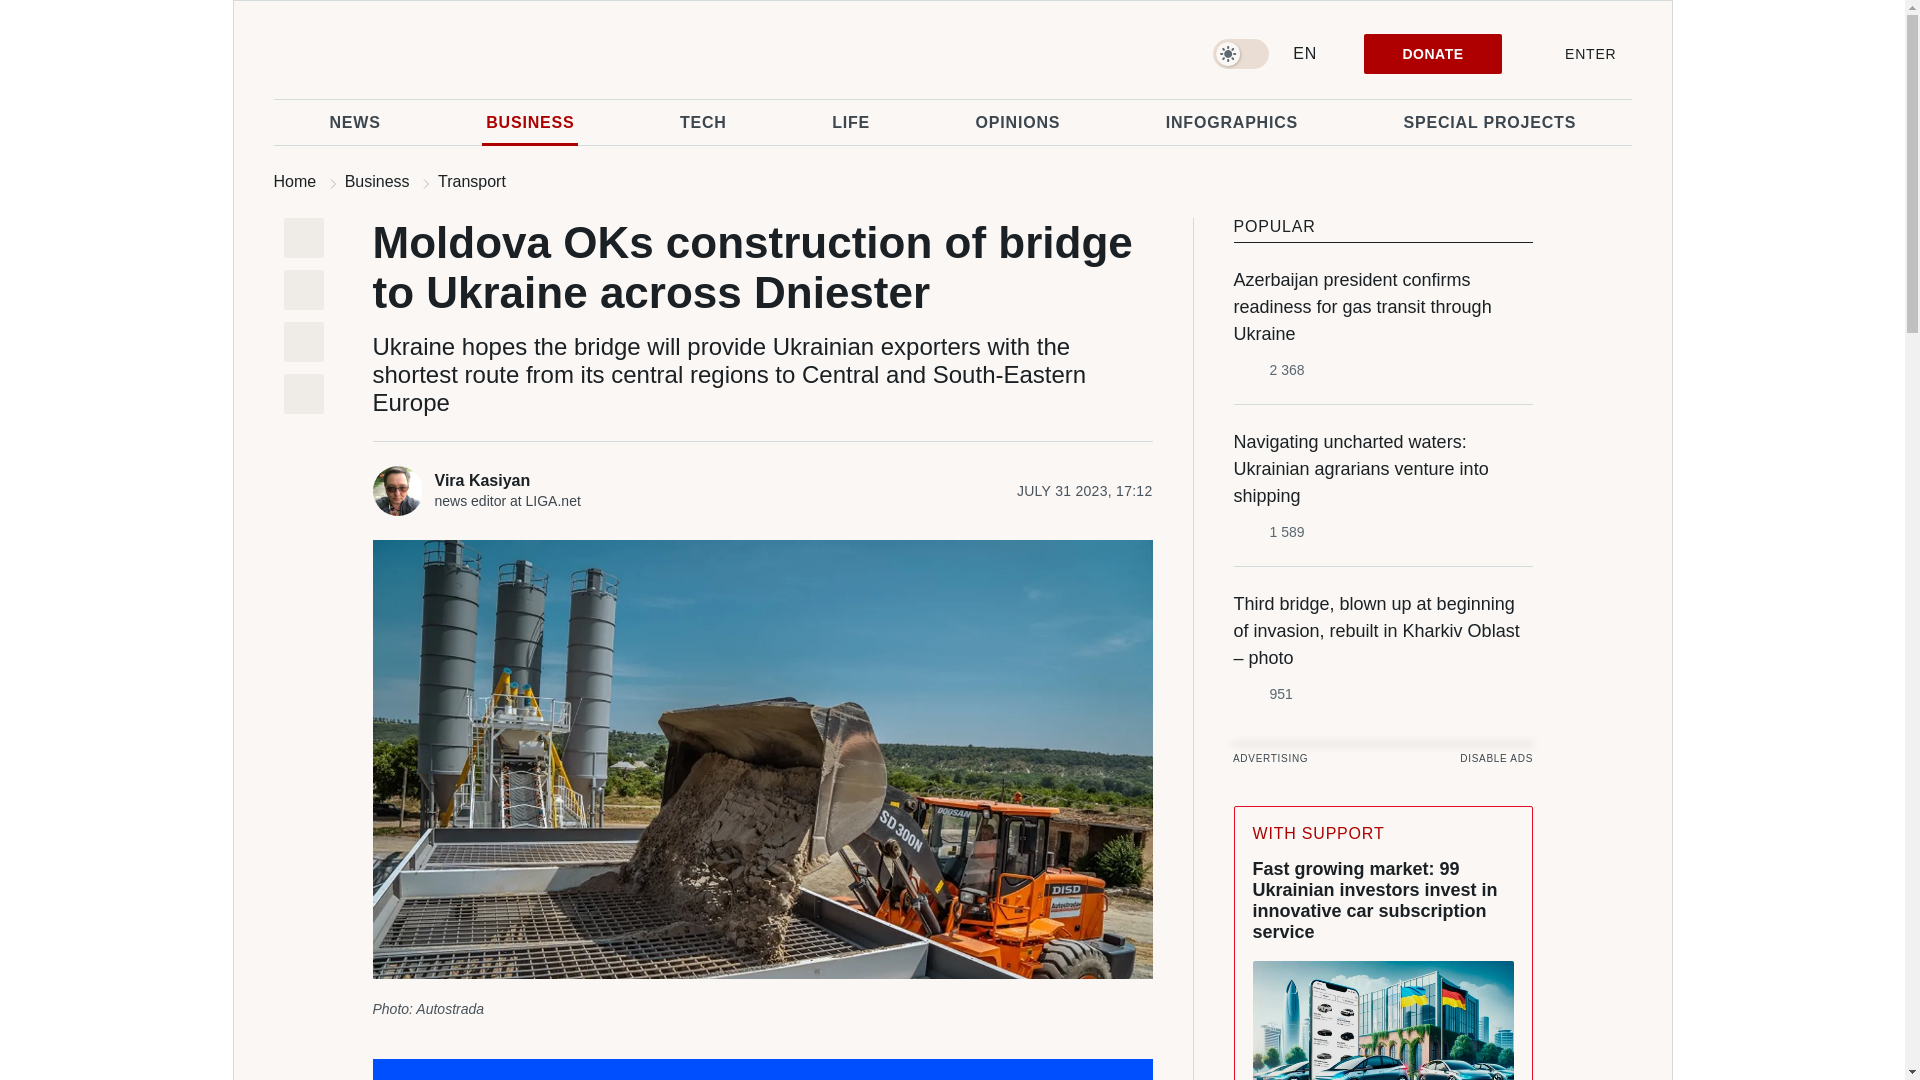  What do you see at coordinates (529, 122) in the screenshot?
I see `BUSINESS` at bounding box center [529, 122].